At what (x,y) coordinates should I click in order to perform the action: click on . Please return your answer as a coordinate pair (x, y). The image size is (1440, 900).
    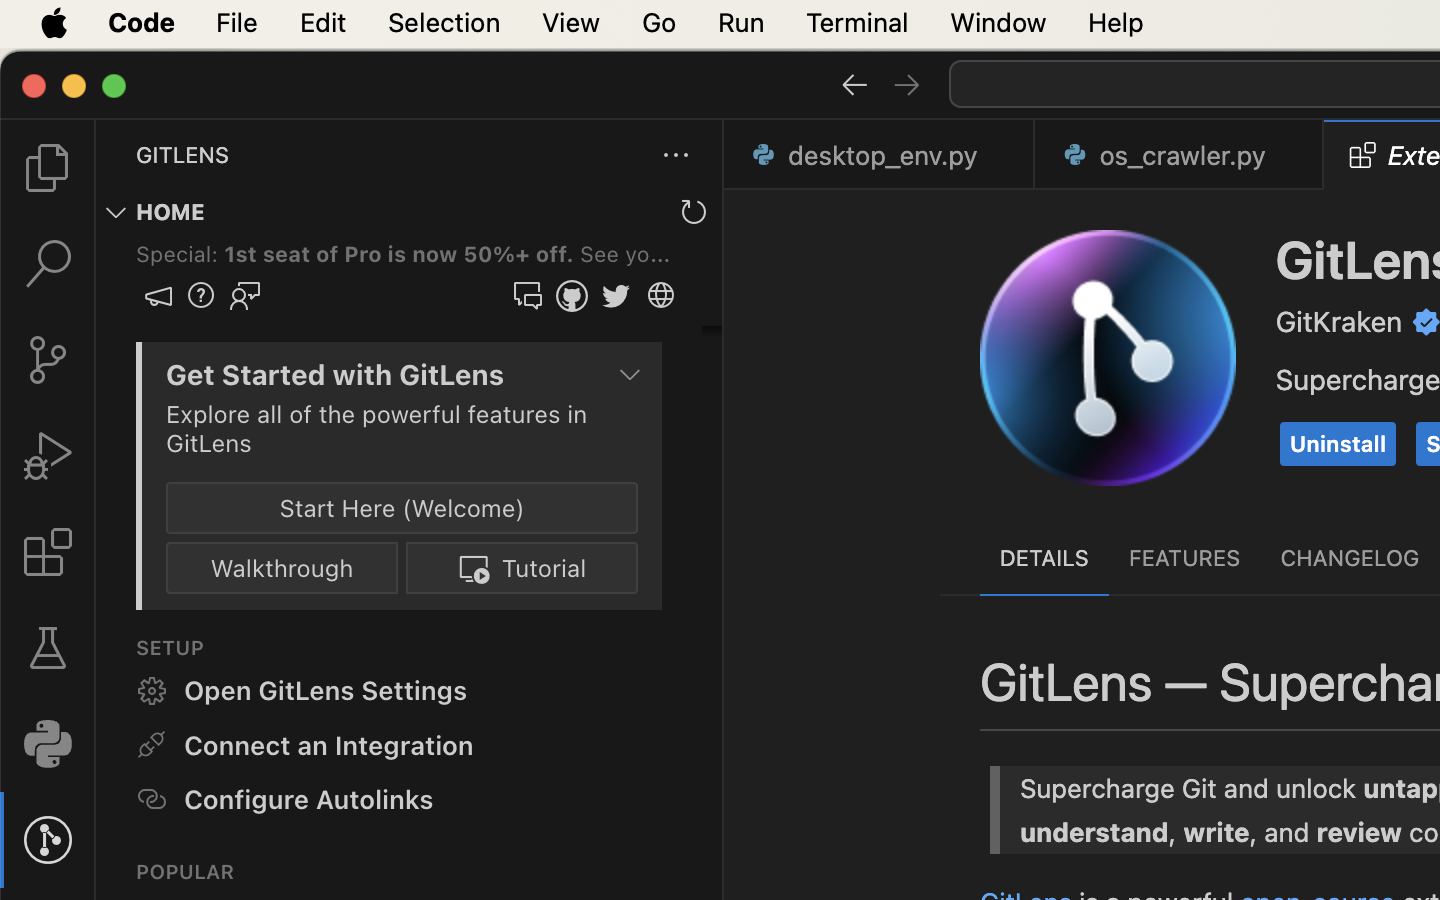
    Looking at the image, I should click on (907, 84).